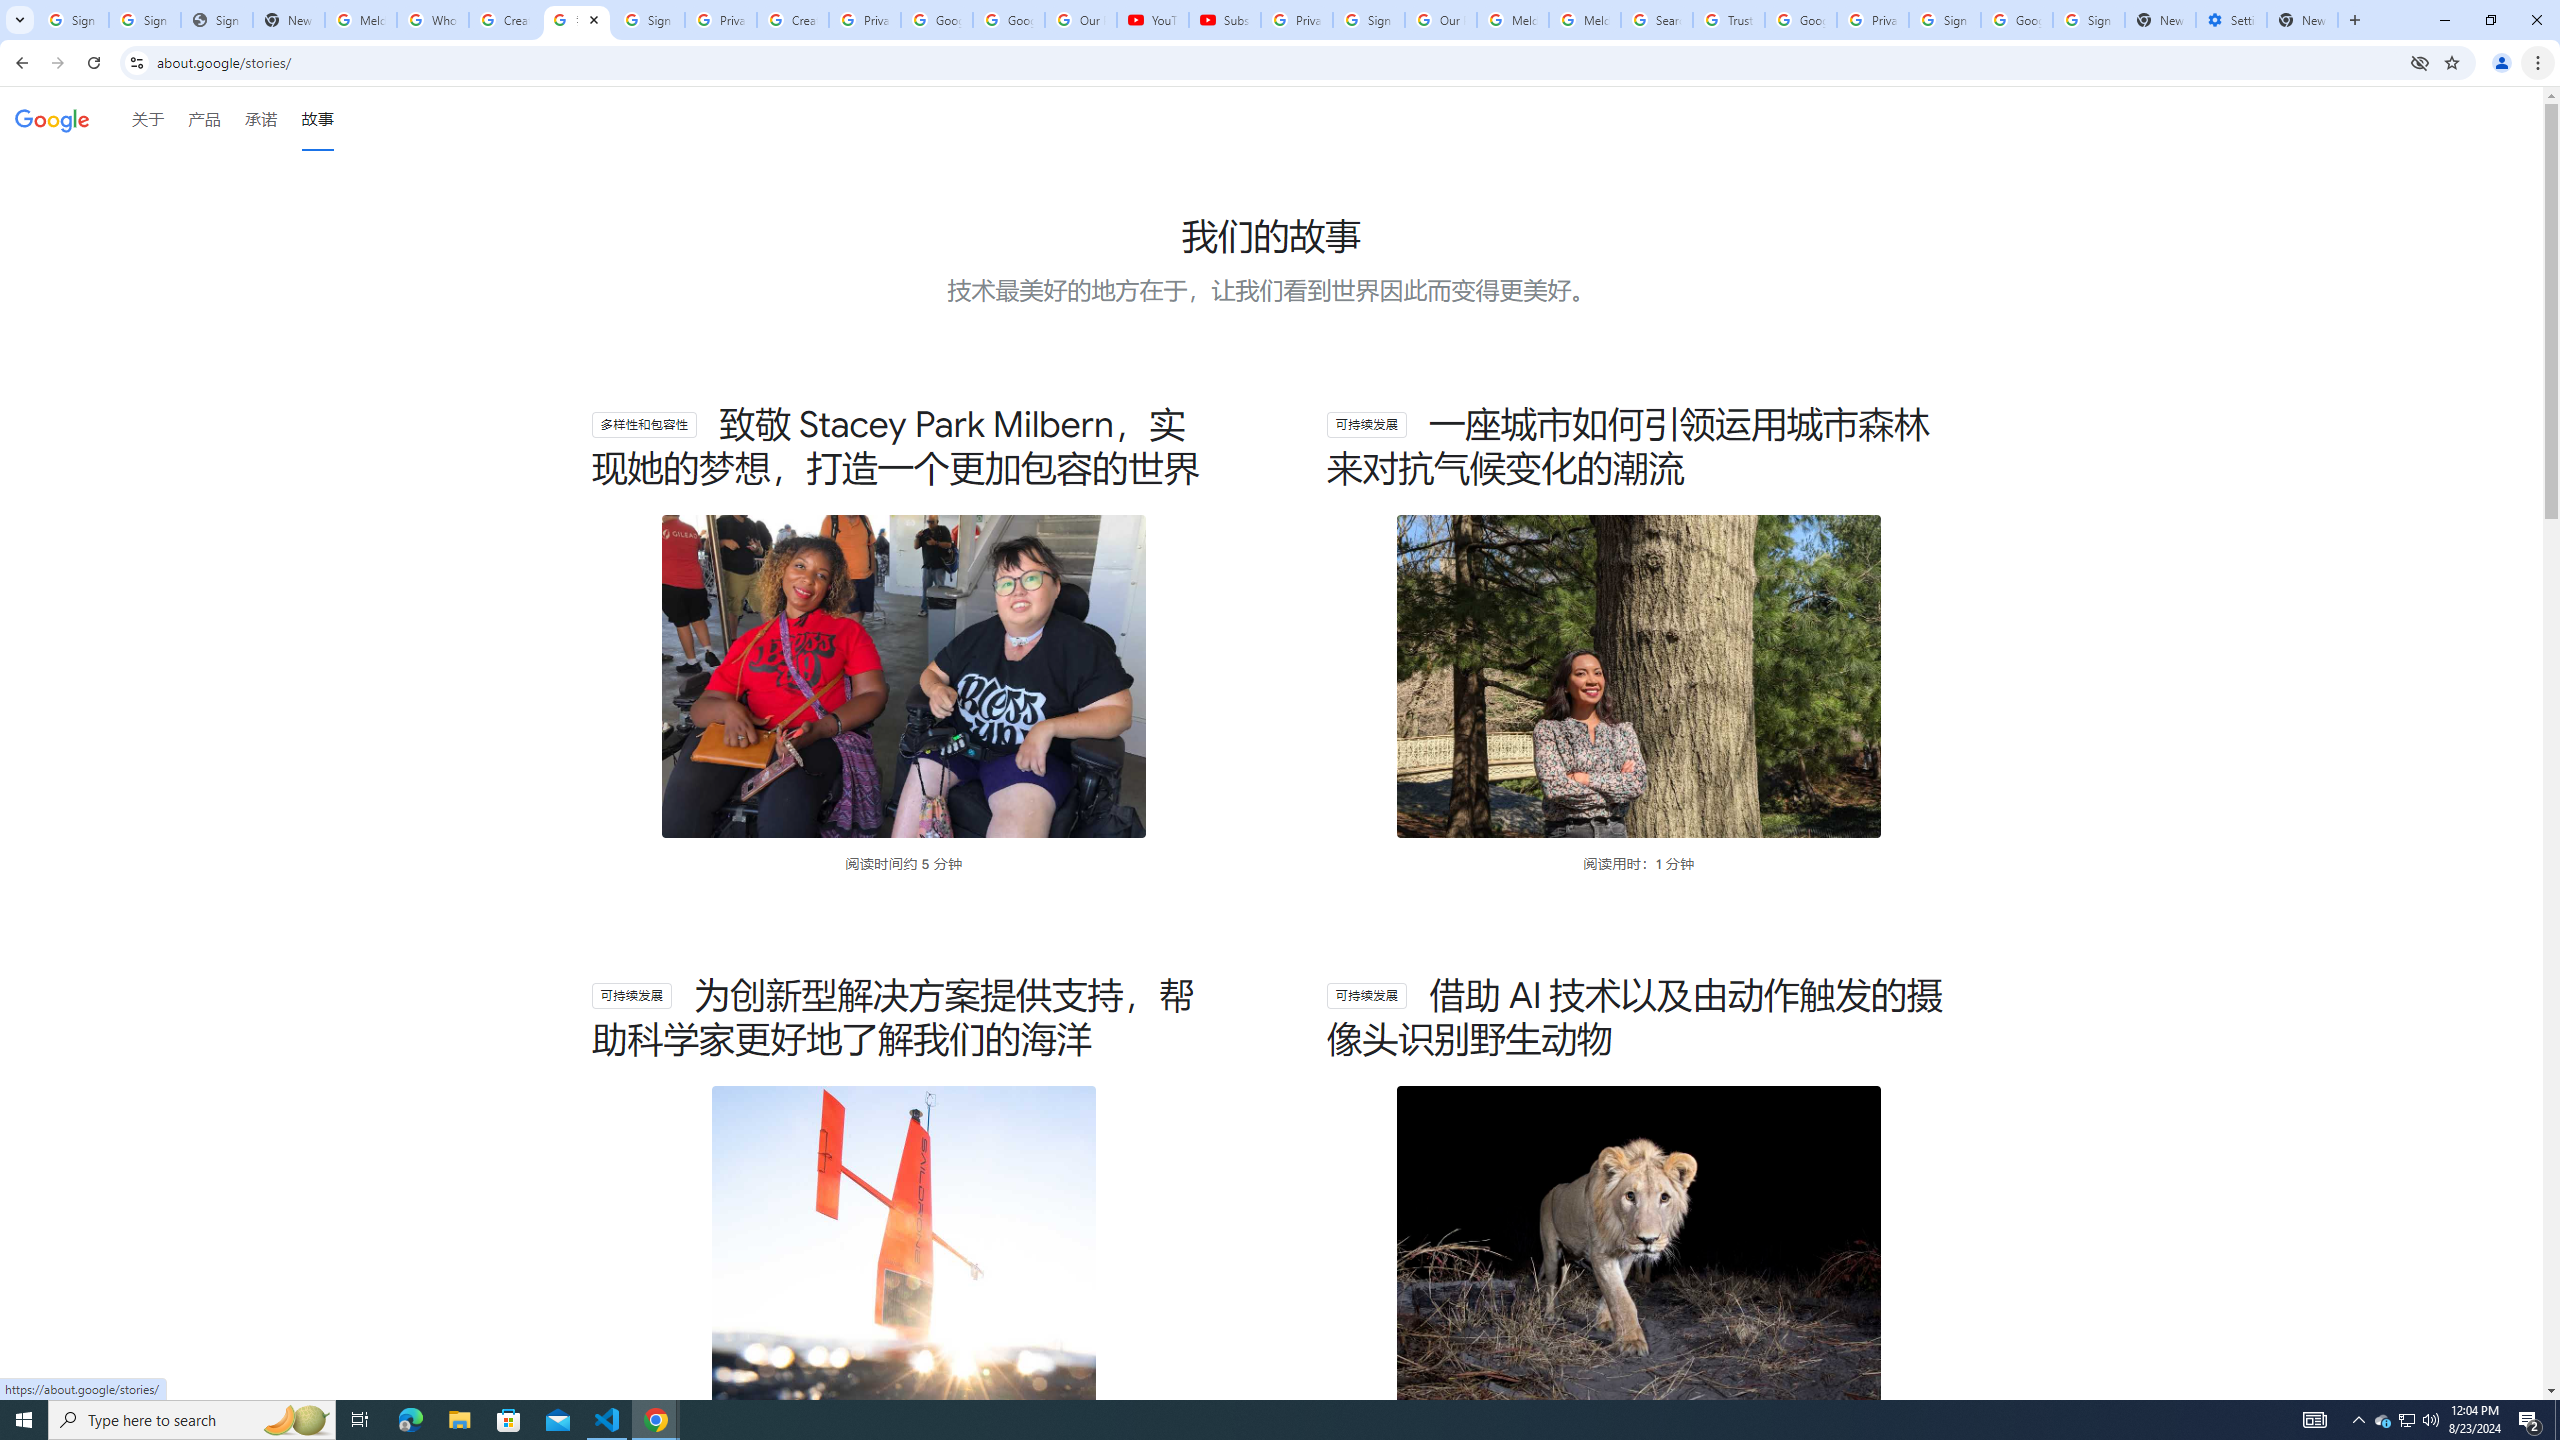 The height and width of the screenshot is (1440, 2560). I want to click on Sign in - Google Accounts, so click(1944, 20).